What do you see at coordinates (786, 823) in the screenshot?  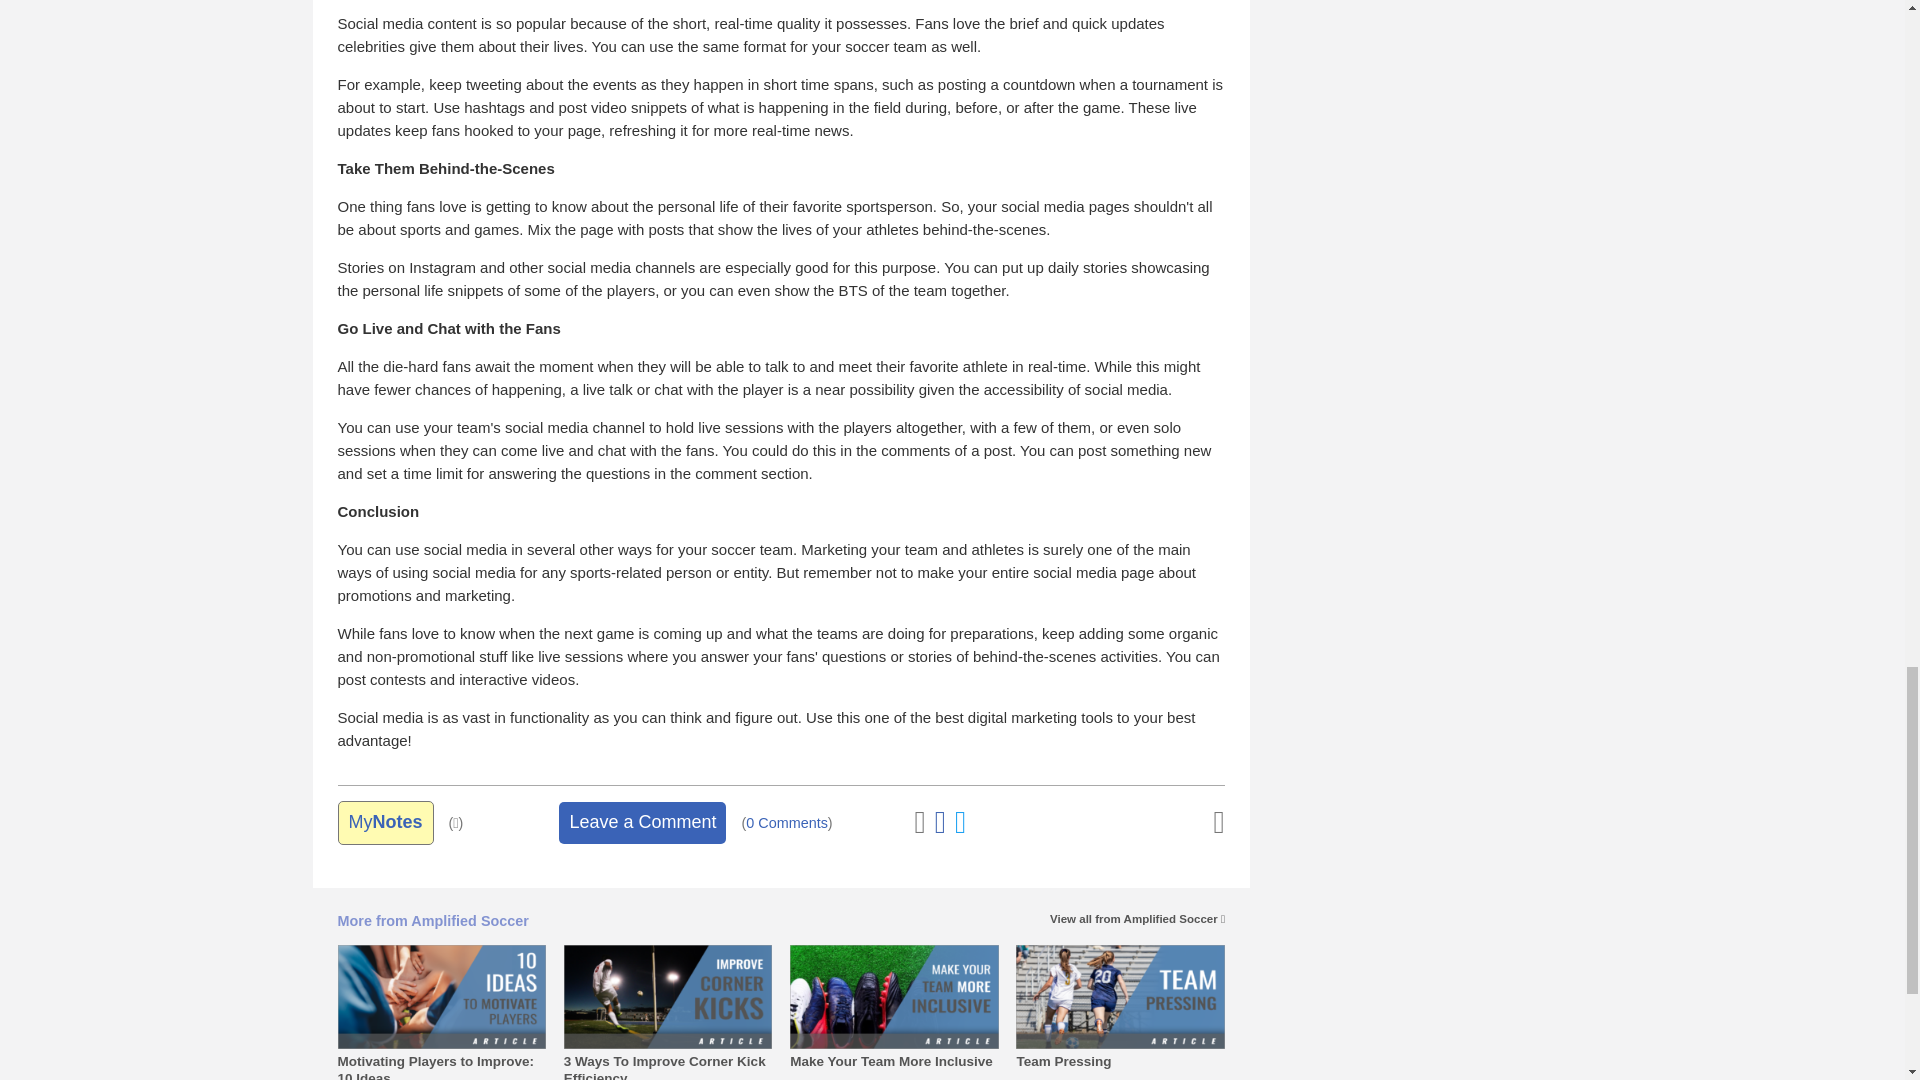 I see `0` at bounding box center [786, 823].